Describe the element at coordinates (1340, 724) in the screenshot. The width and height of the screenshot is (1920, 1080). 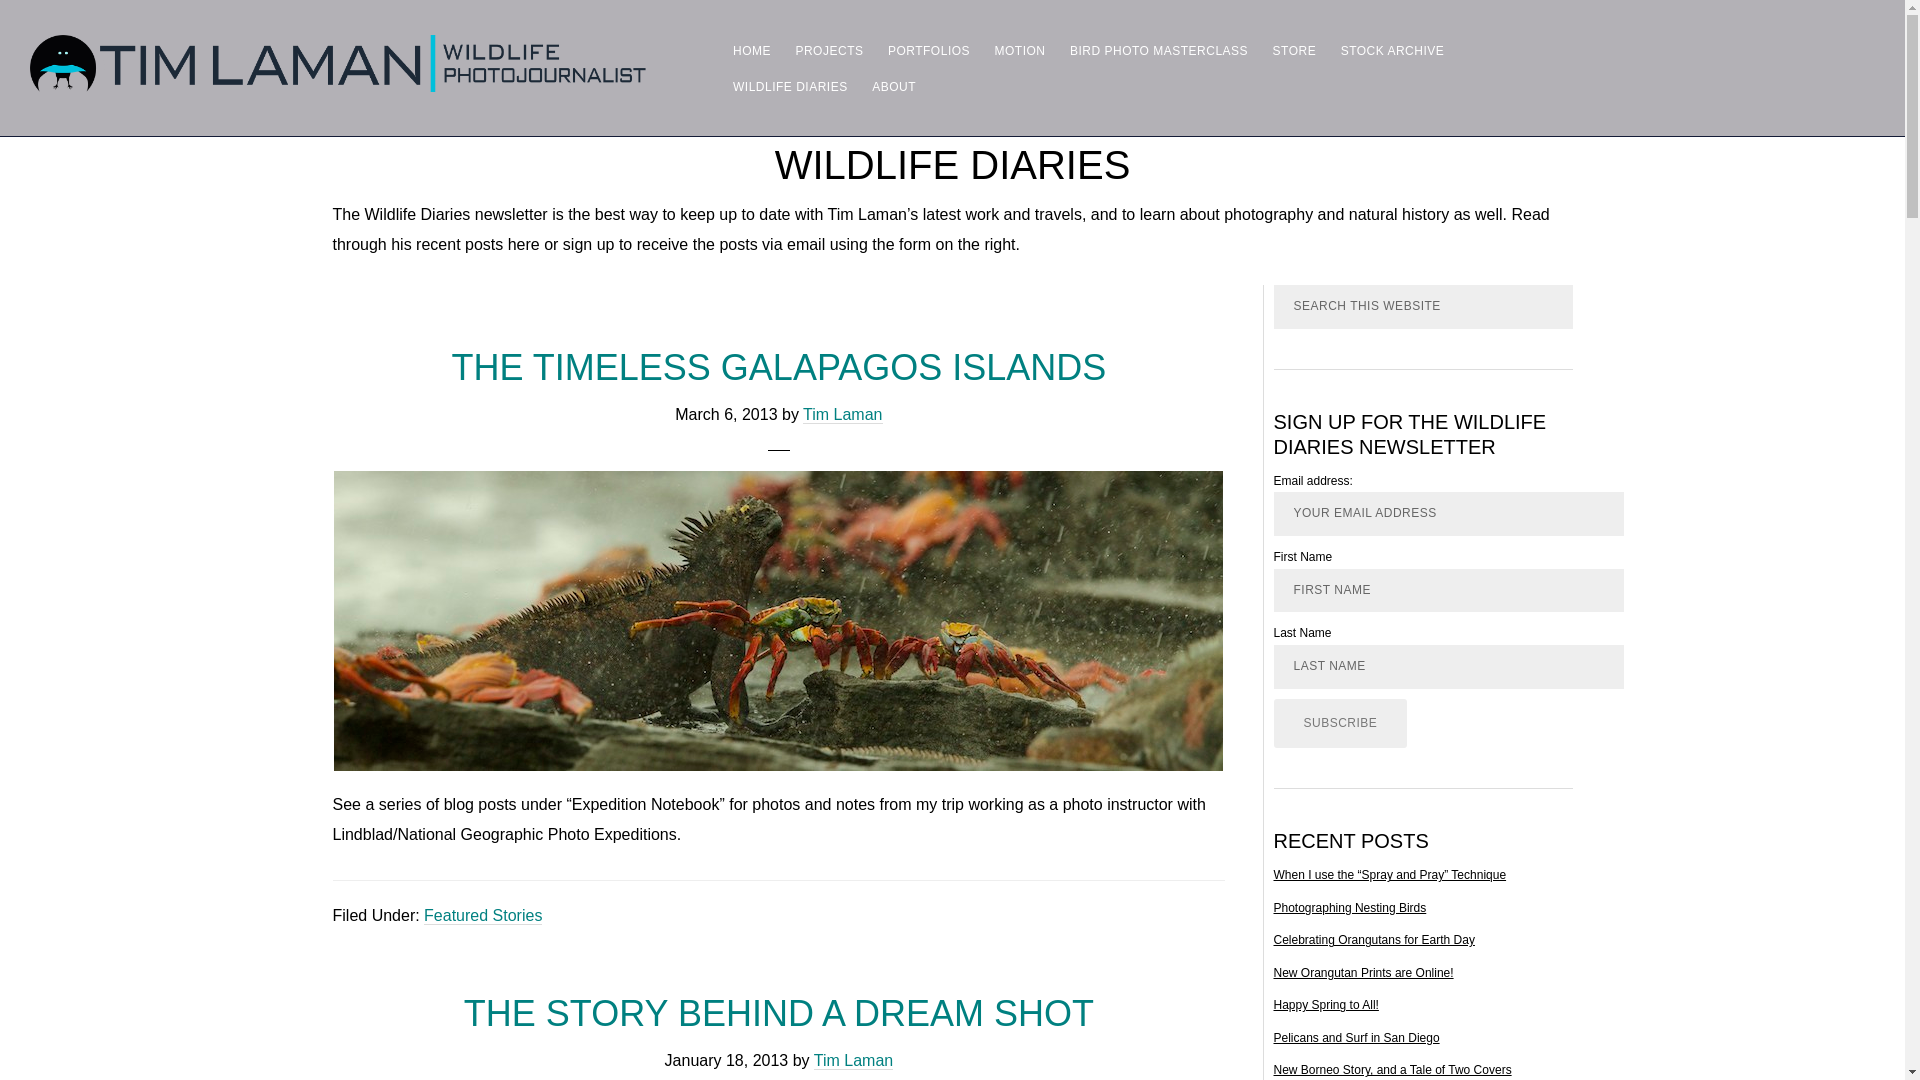
I see `Subscribe` at that location.